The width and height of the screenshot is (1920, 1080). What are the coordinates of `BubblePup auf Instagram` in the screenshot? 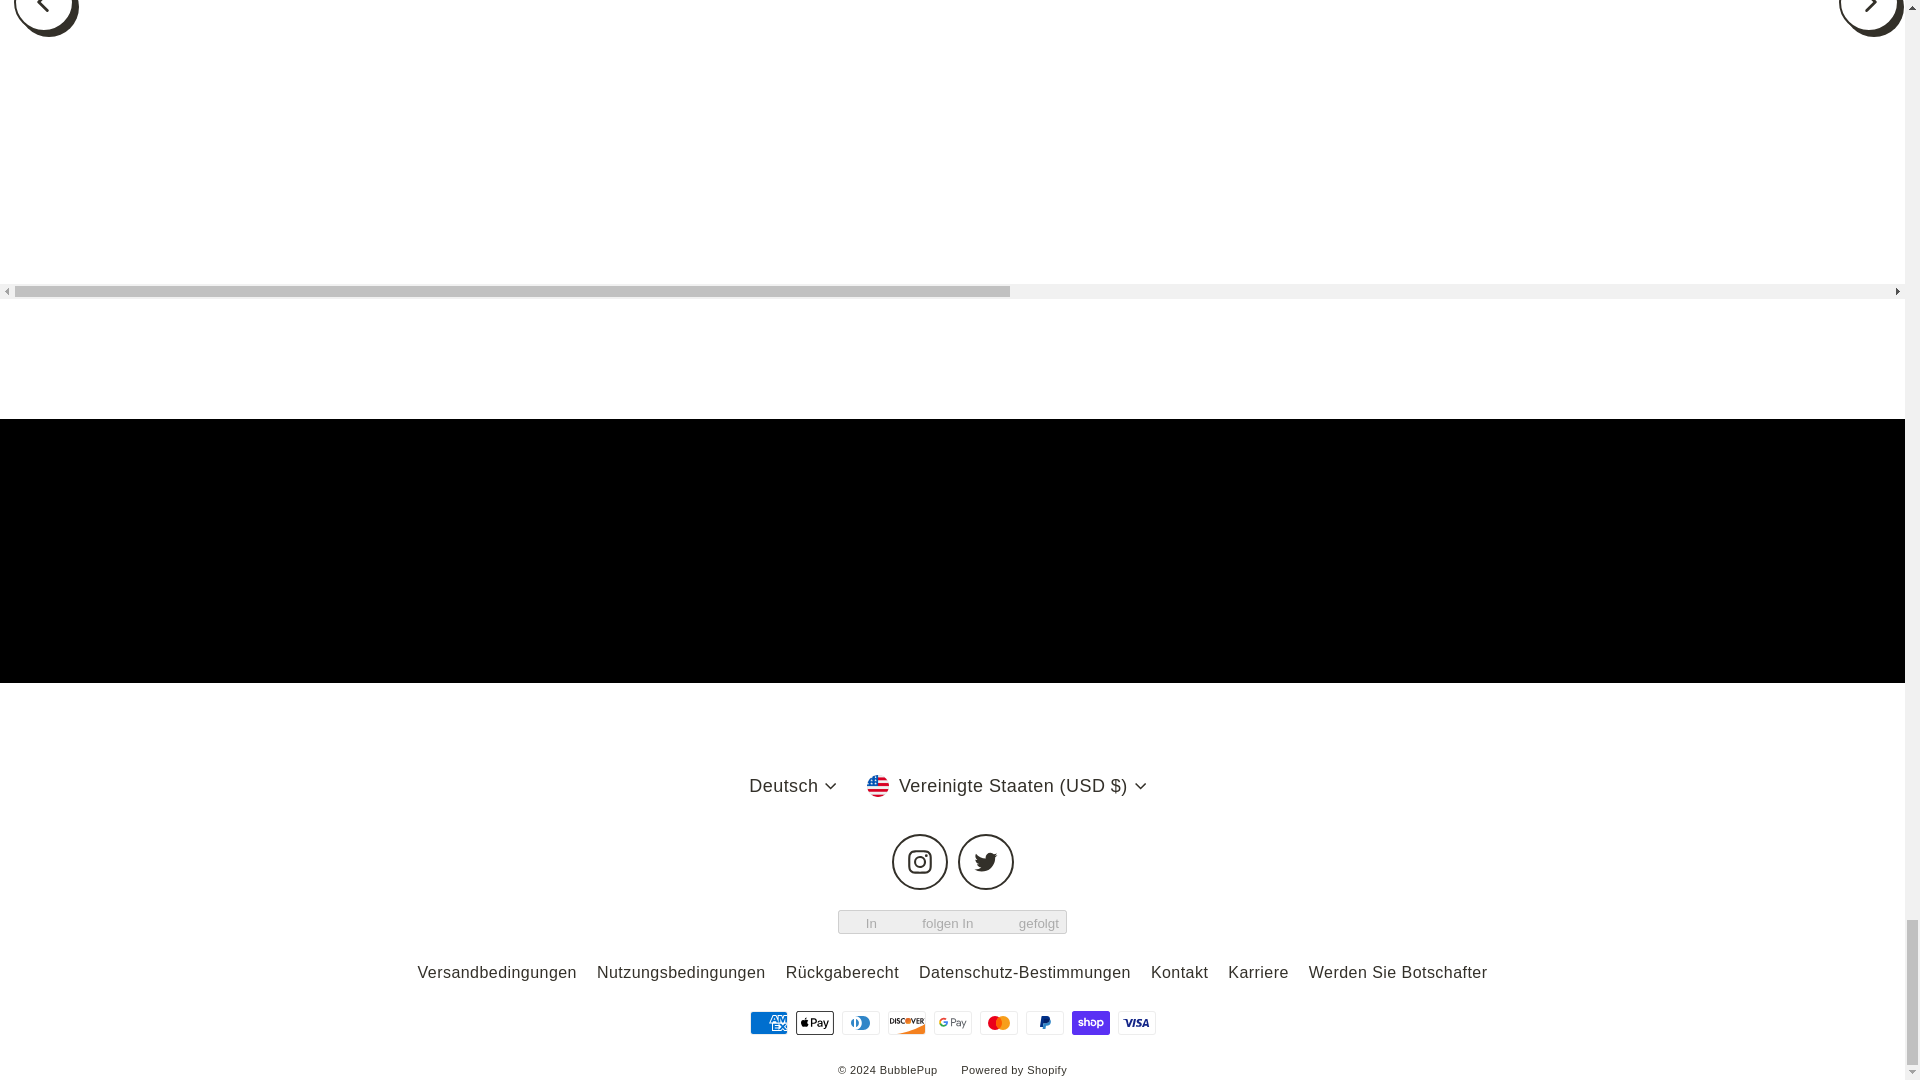 It's located at (920, 861).